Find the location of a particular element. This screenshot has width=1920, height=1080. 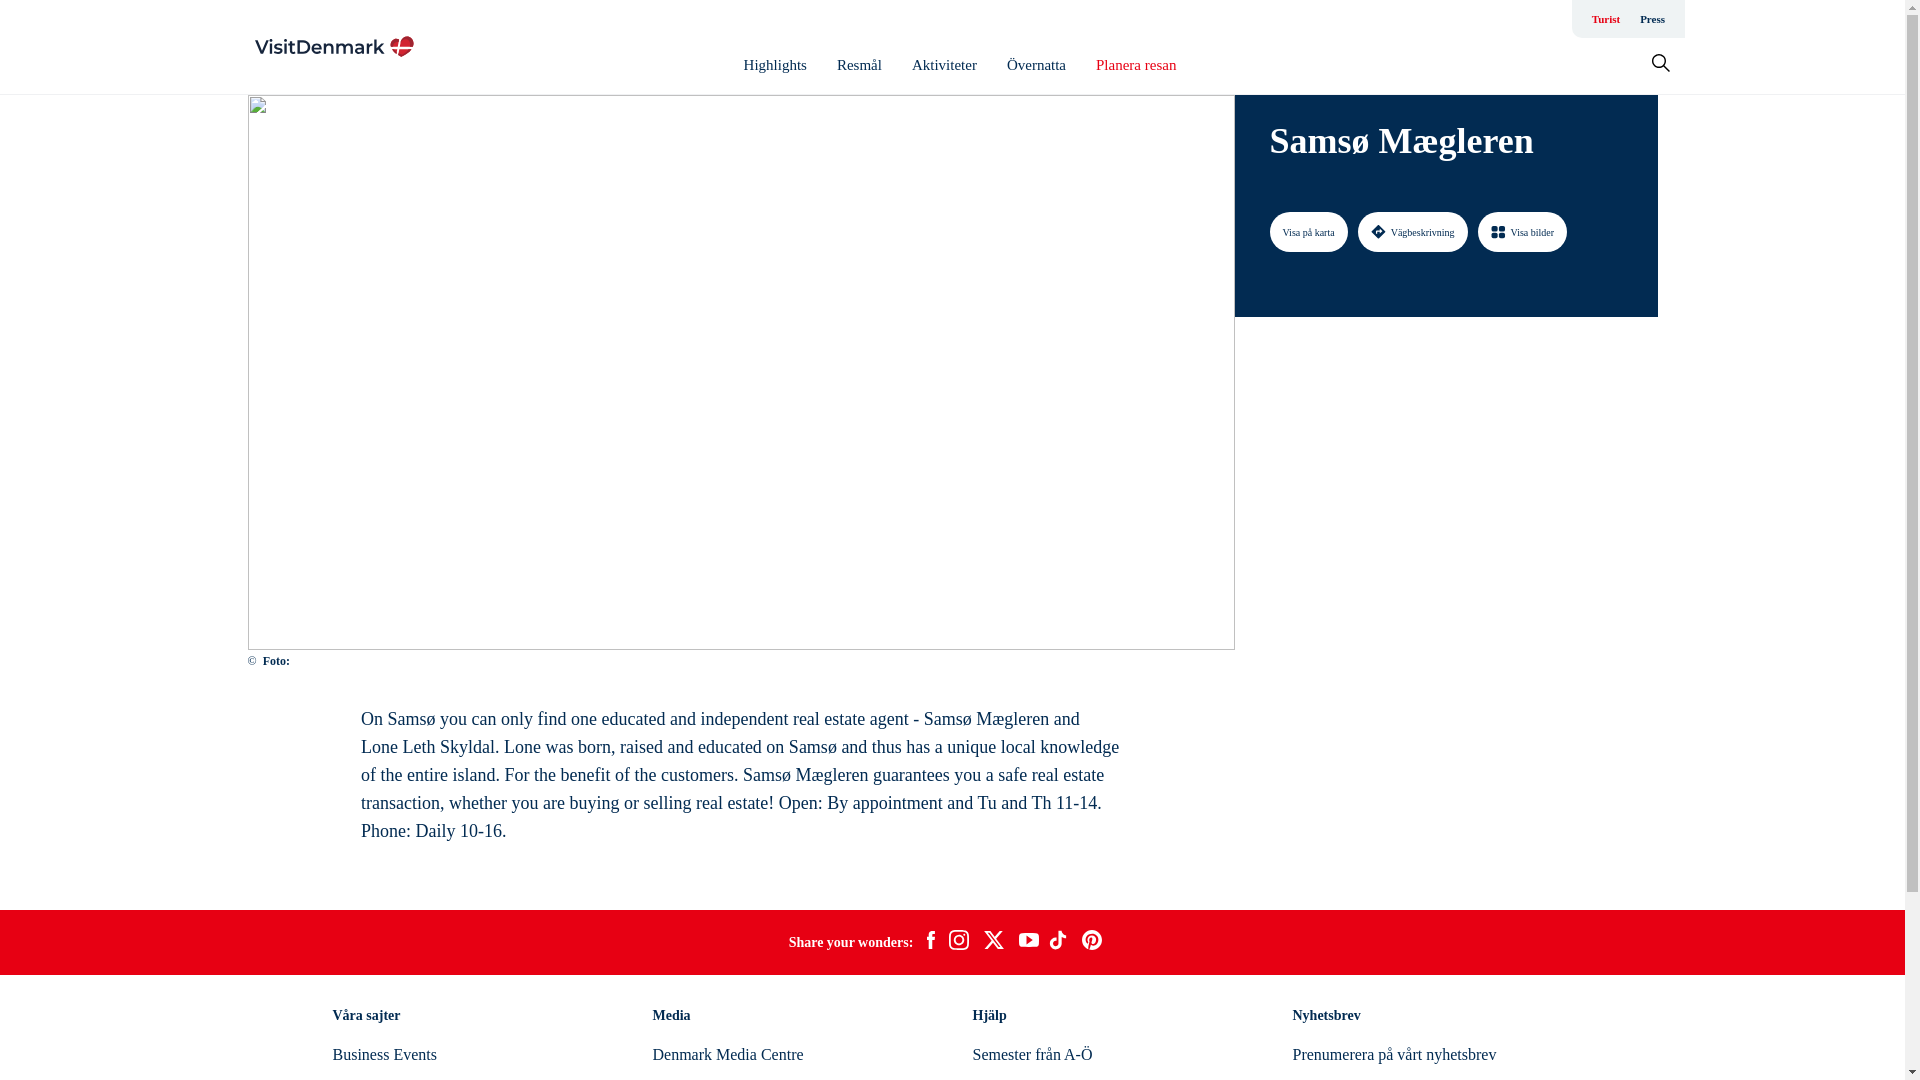

Go to homepage is located at coordinates (334, 46).